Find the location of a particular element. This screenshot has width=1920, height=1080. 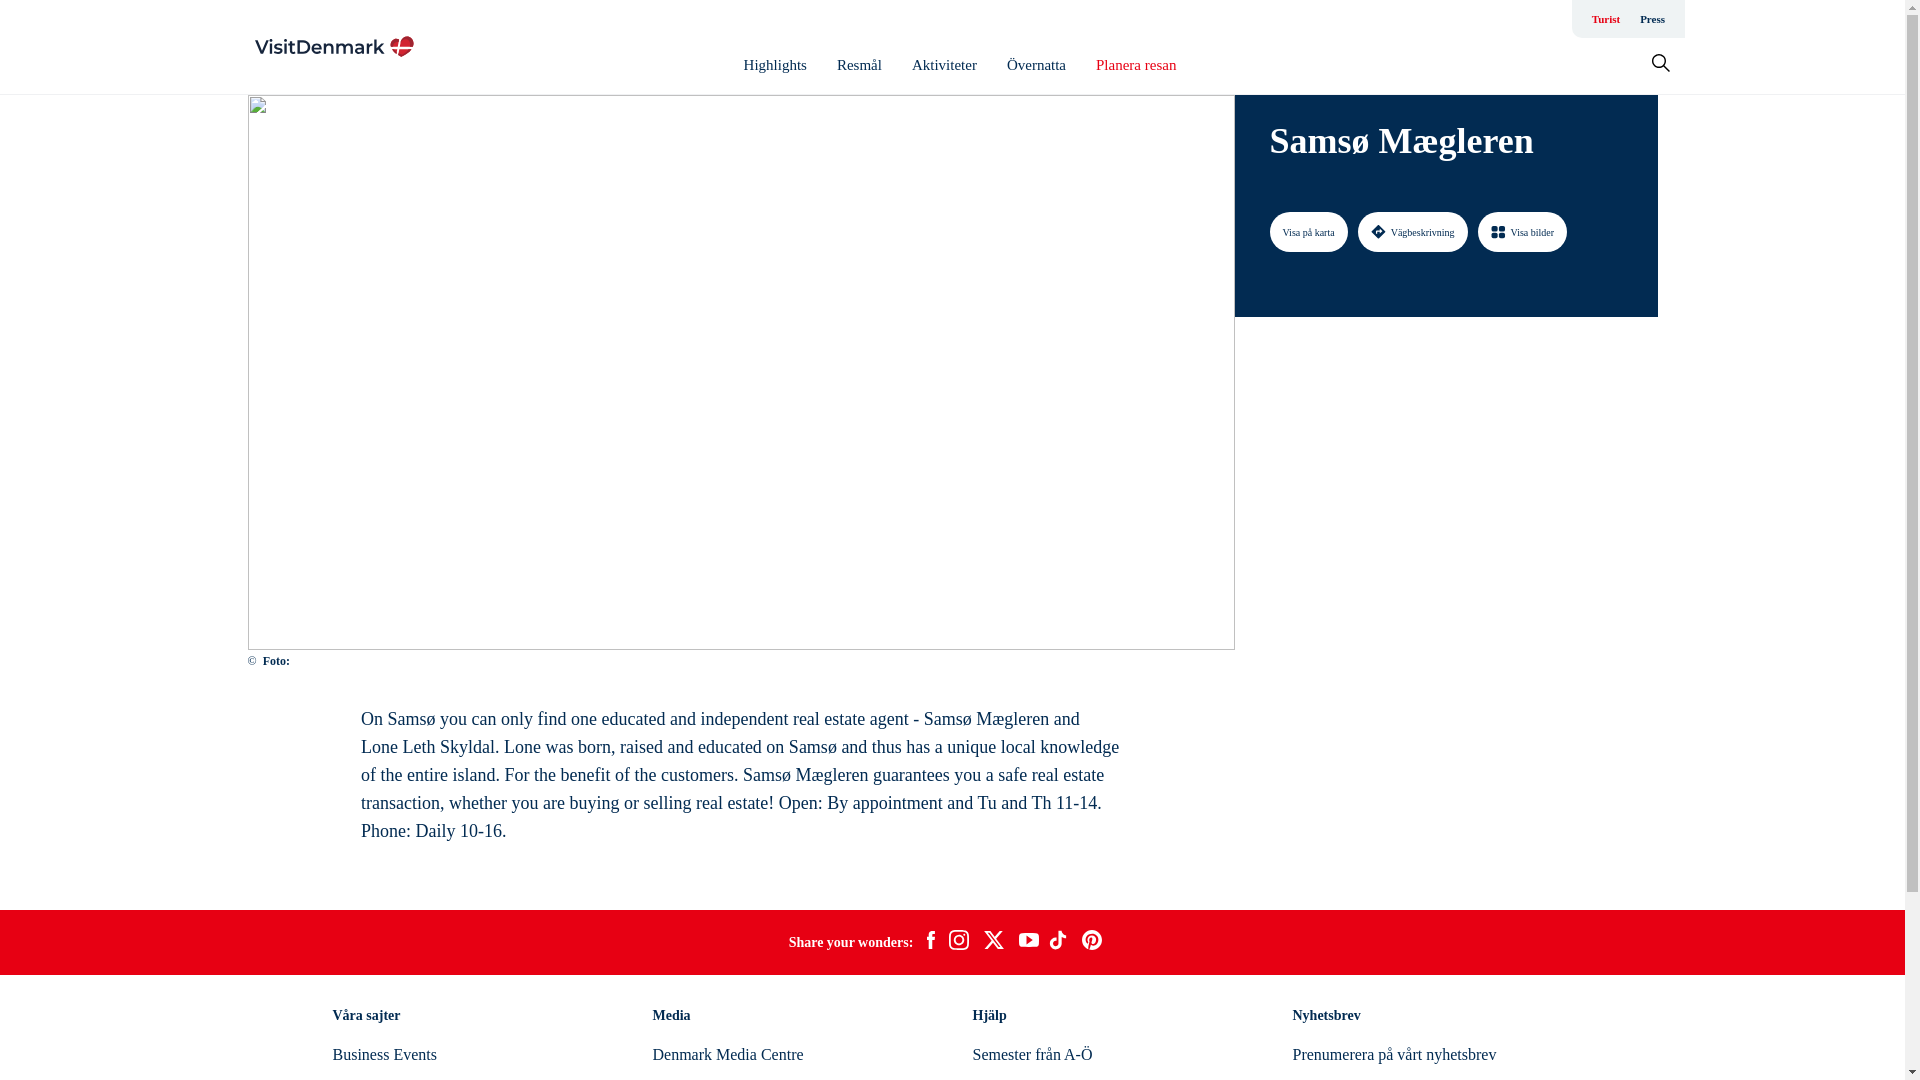

Go to homepage is located at coordinates (334, 46).